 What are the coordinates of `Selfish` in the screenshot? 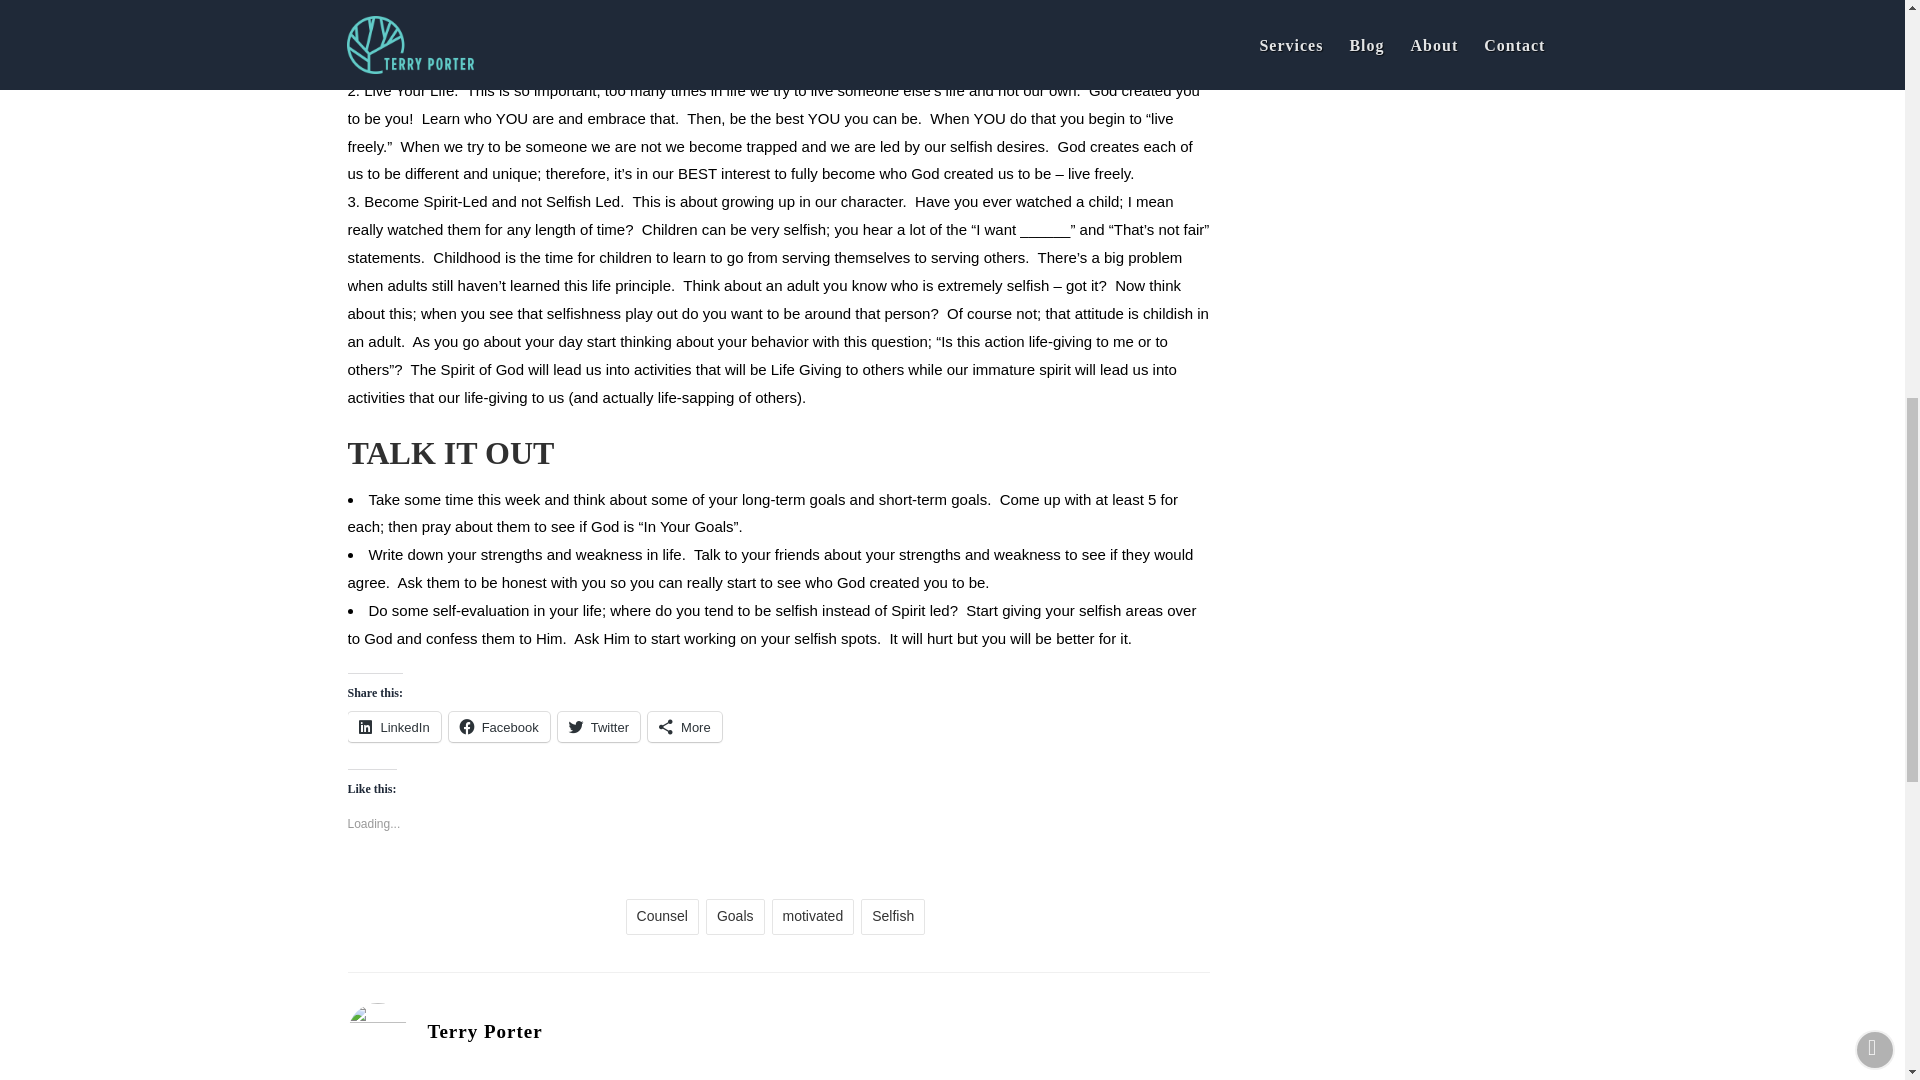 It's located at (892, 916).